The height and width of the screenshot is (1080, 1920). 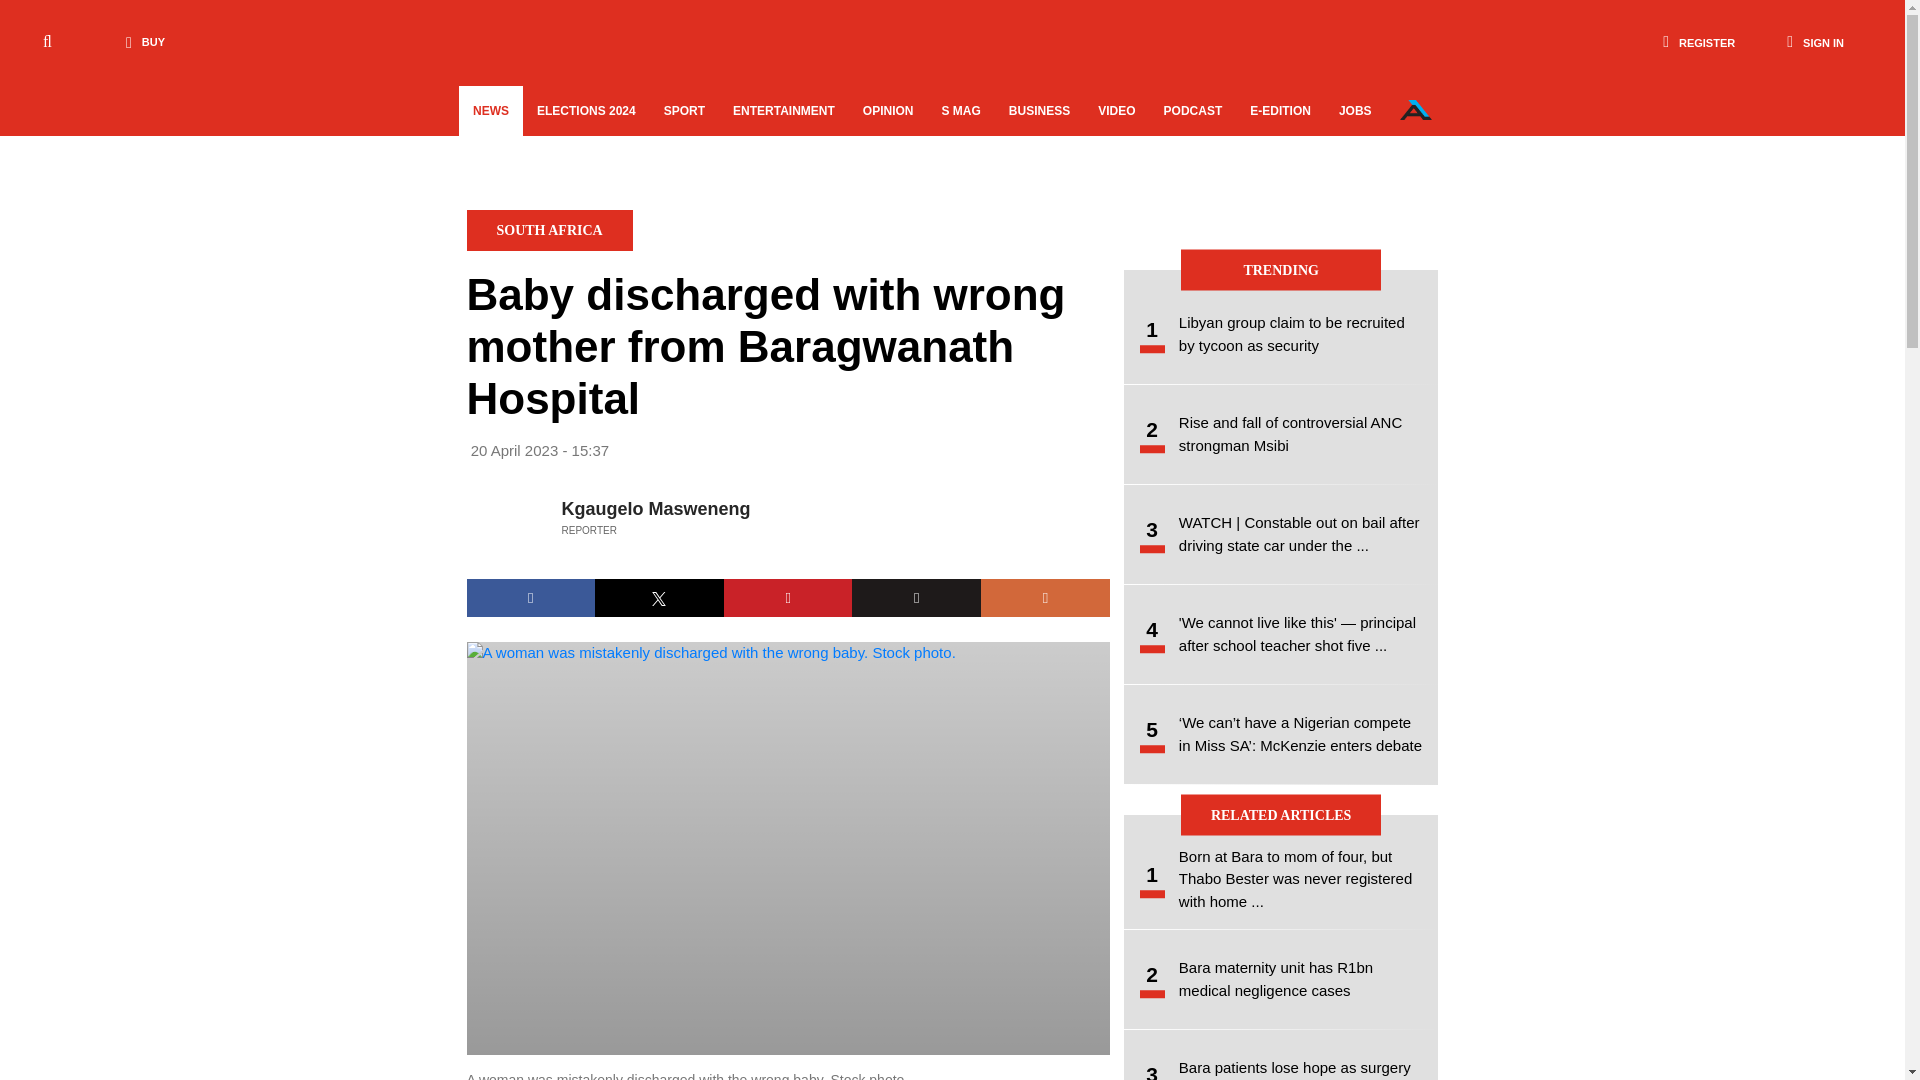 I want to click on ENTERTAINMENT, so click(x=783, y=111).